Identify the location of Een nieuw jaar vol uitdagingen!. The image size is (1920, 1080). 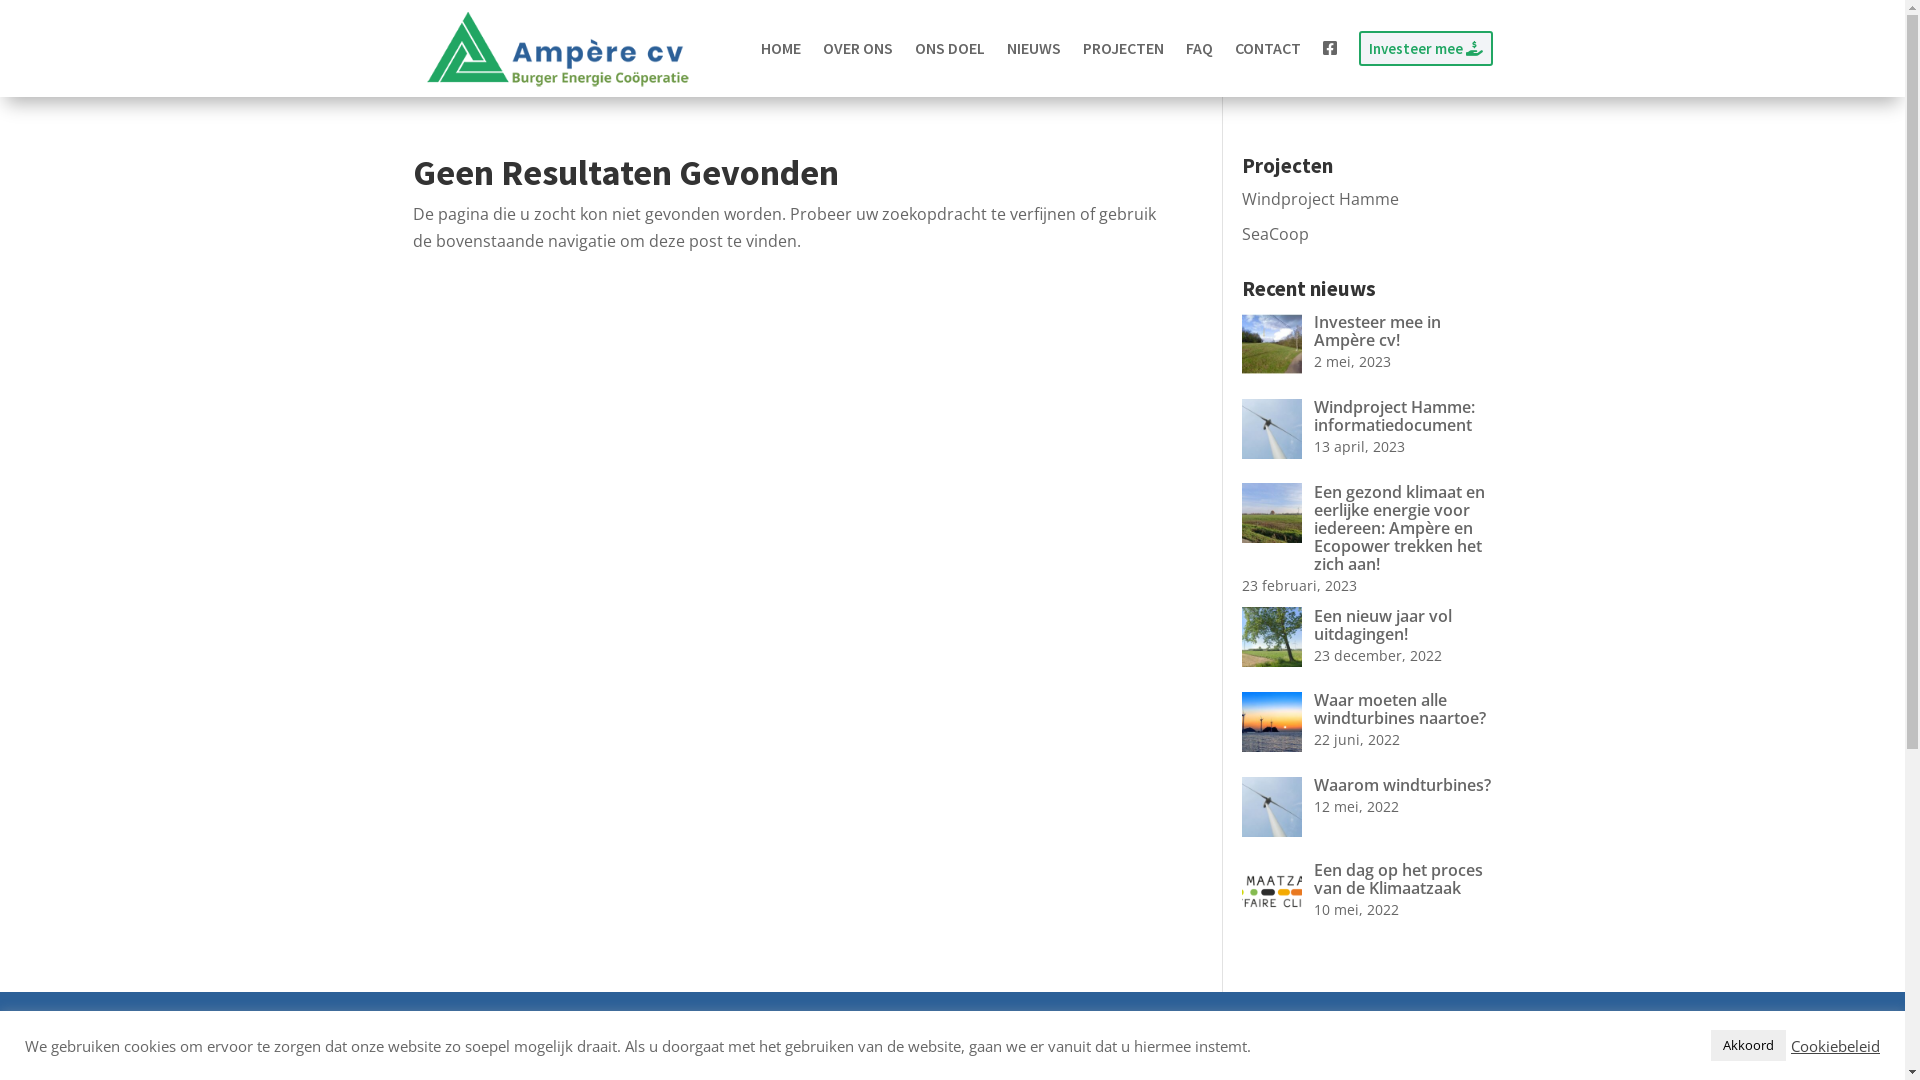
(1368, 623).